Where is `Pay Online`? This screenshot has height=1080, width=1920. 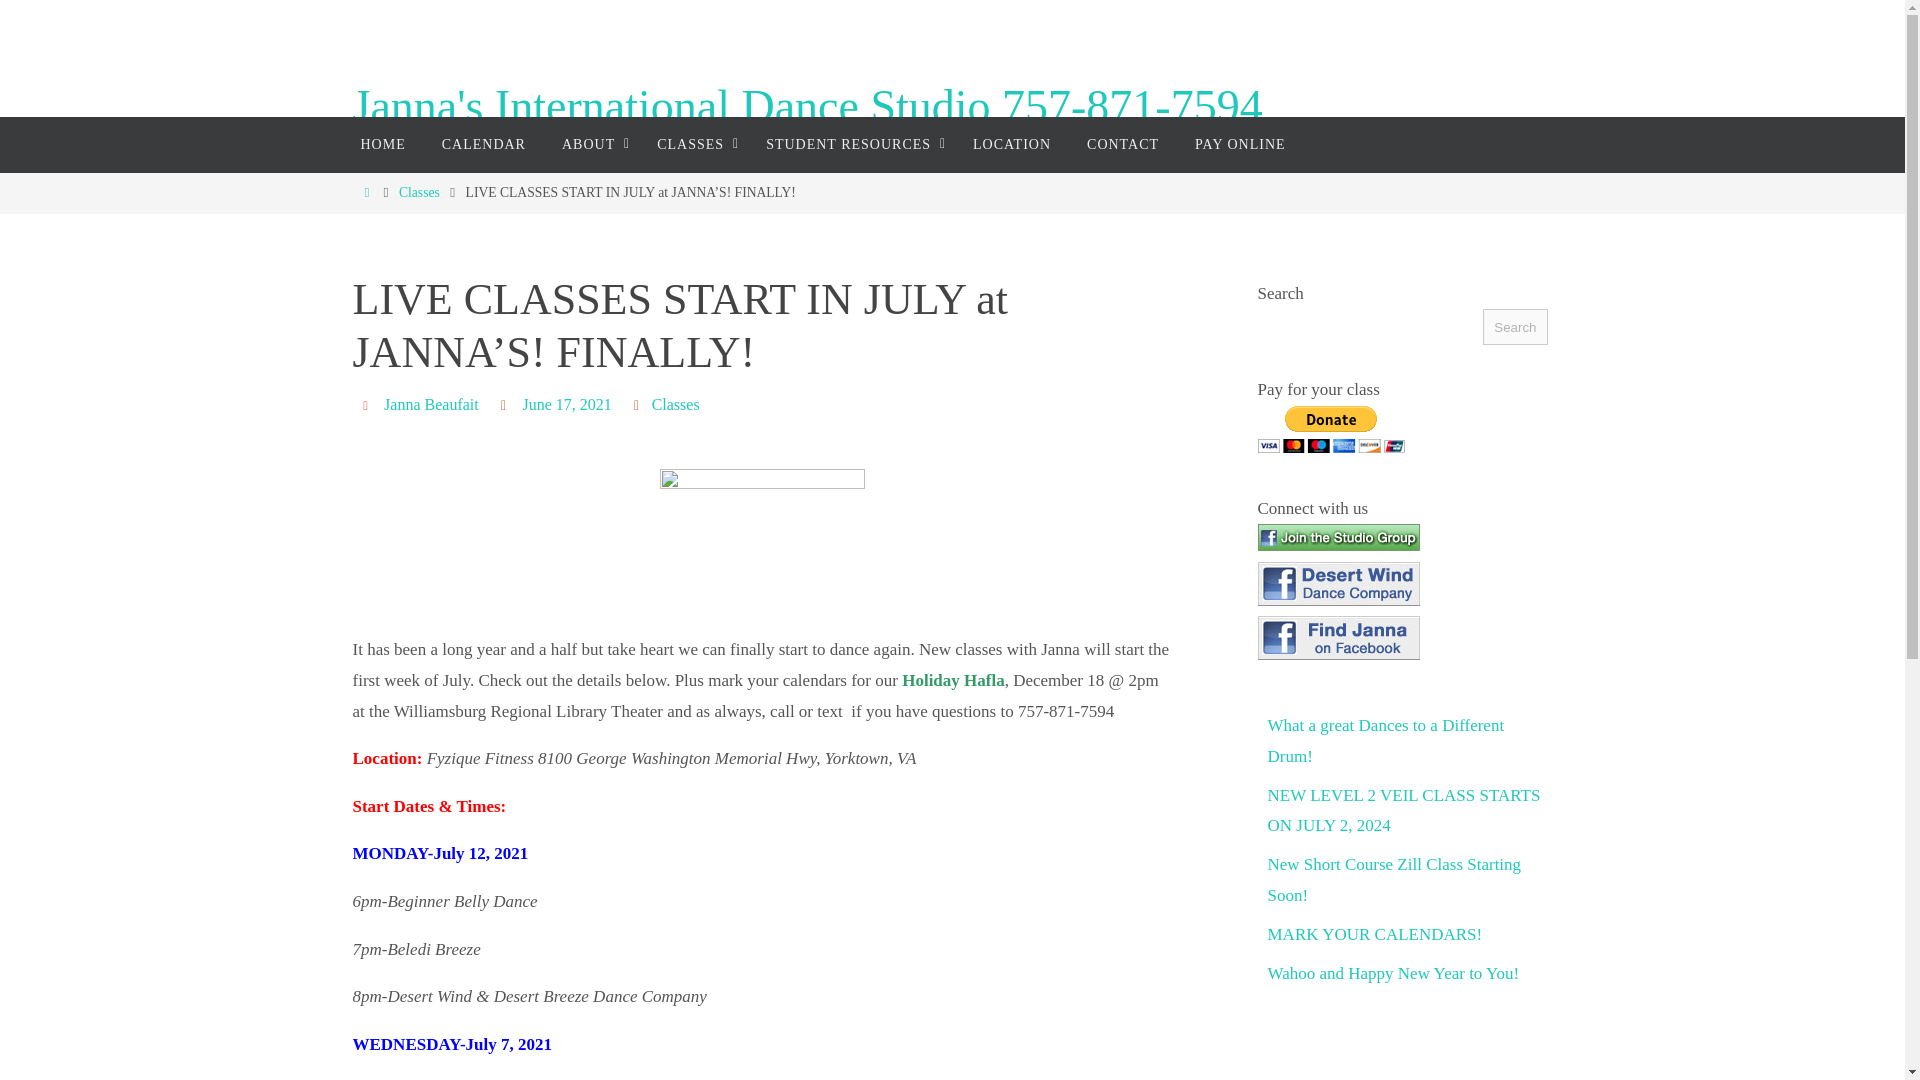 Pay Online is located at coordinates (1240, 144).